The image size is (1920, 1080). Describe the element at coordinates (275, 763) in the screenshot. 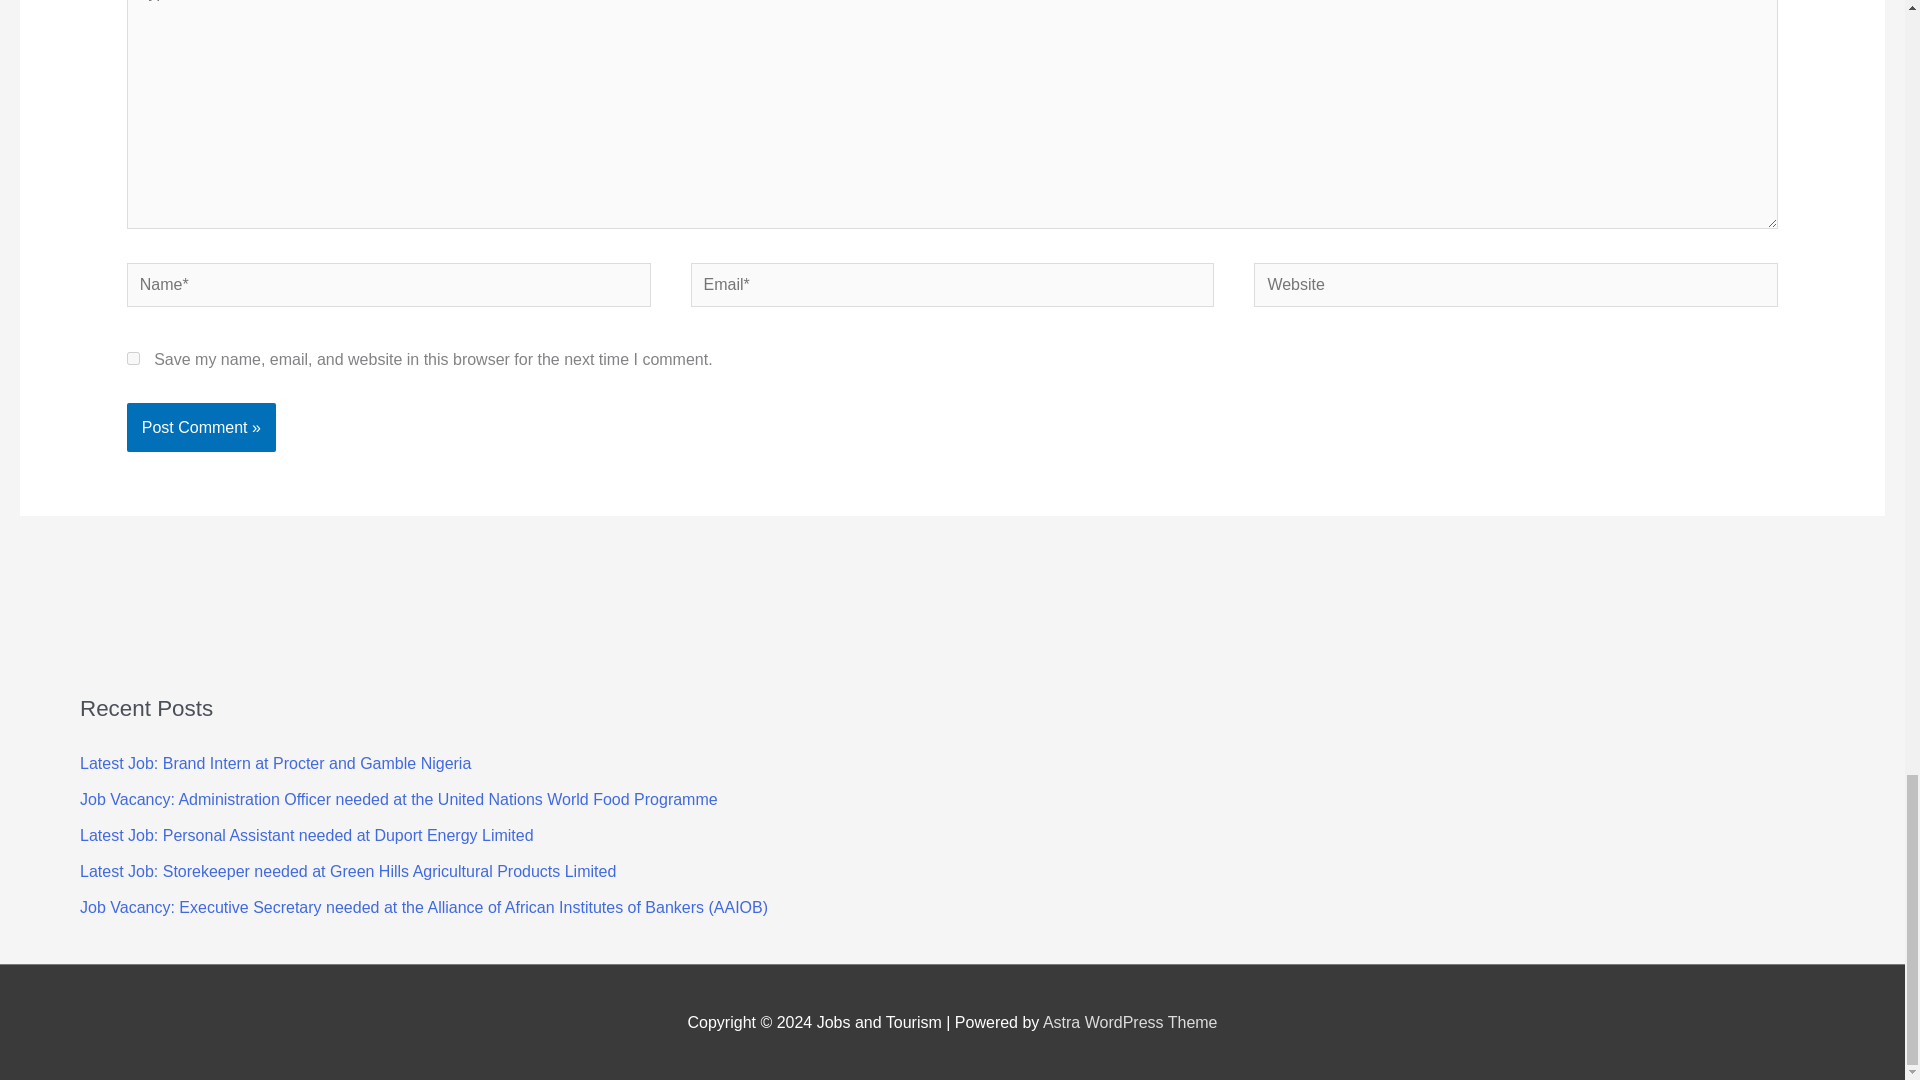

I see `Latest Job: Brand Intern at Procter and Gamble Nigeria` at that location.